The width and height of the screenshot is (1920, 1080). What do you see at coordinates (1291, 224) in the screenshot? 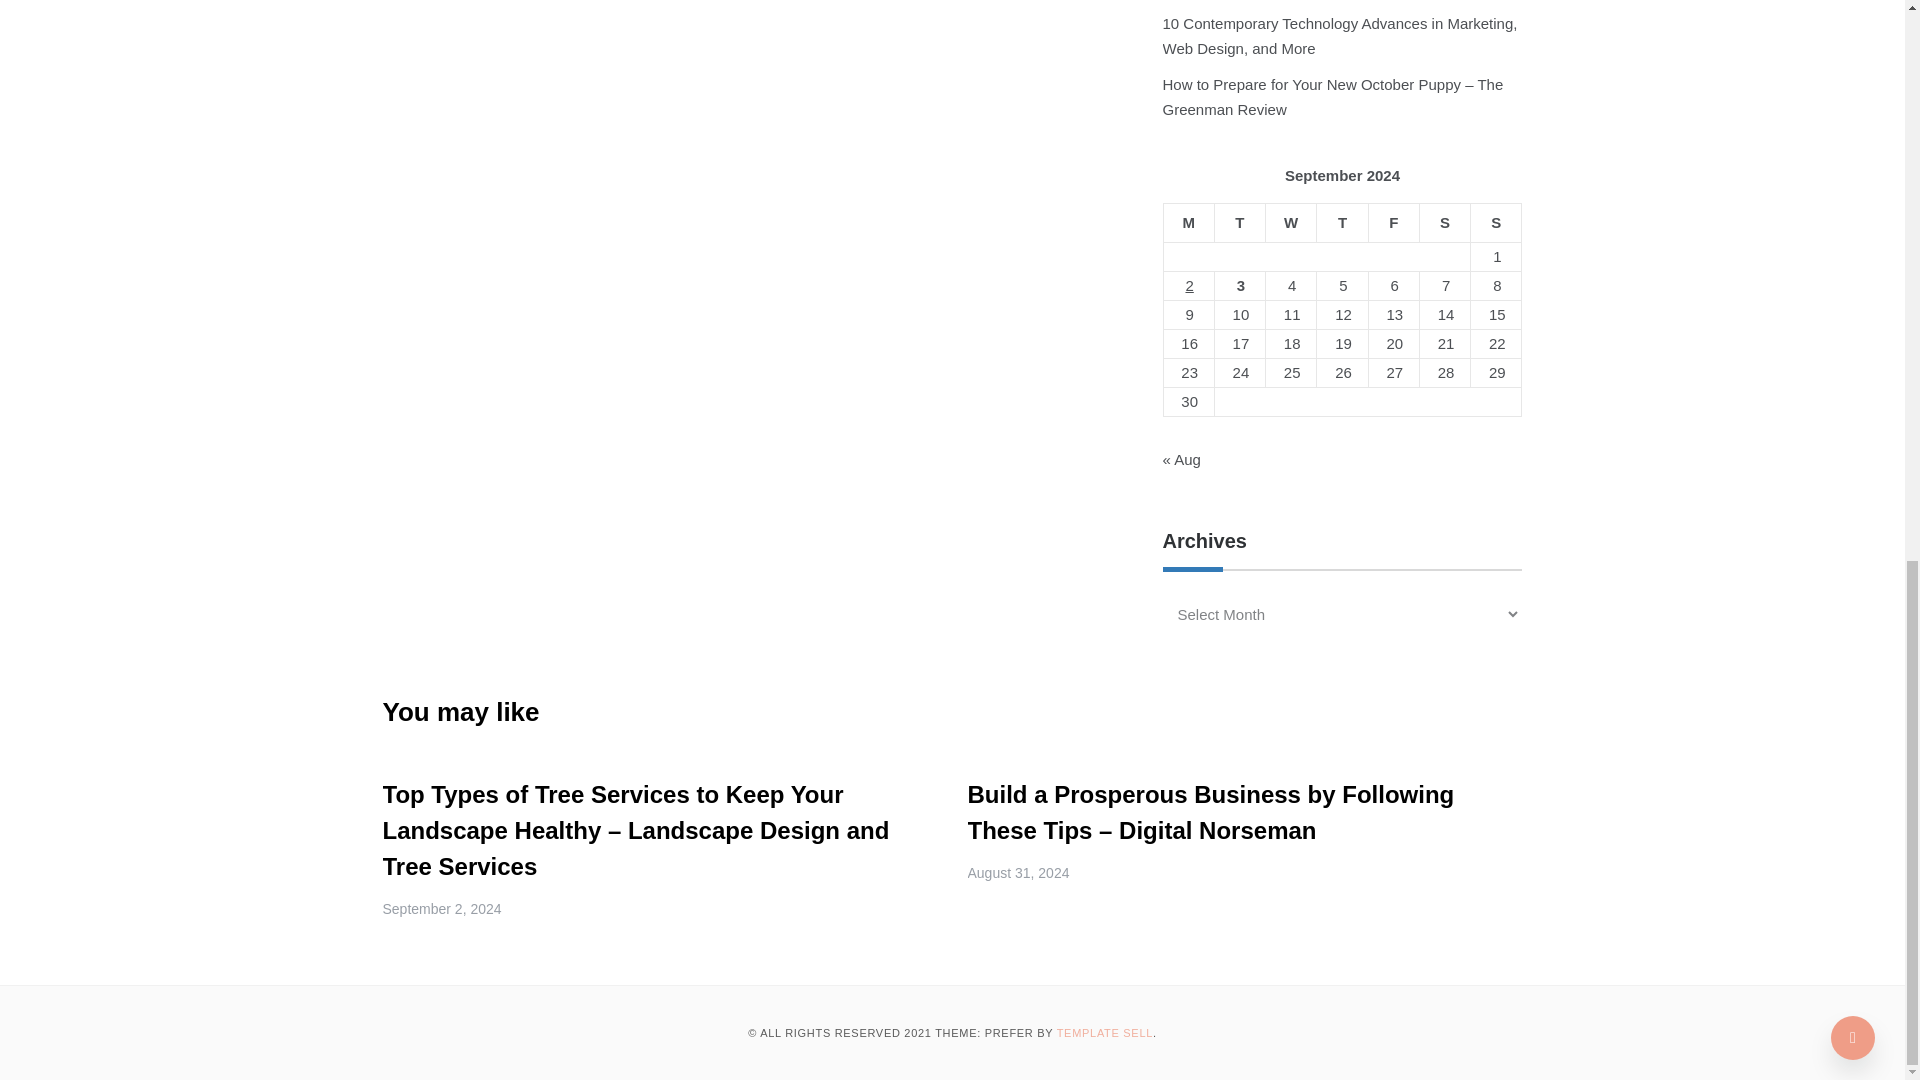
I see `Wednesday` at bounding box center [1291, 224].